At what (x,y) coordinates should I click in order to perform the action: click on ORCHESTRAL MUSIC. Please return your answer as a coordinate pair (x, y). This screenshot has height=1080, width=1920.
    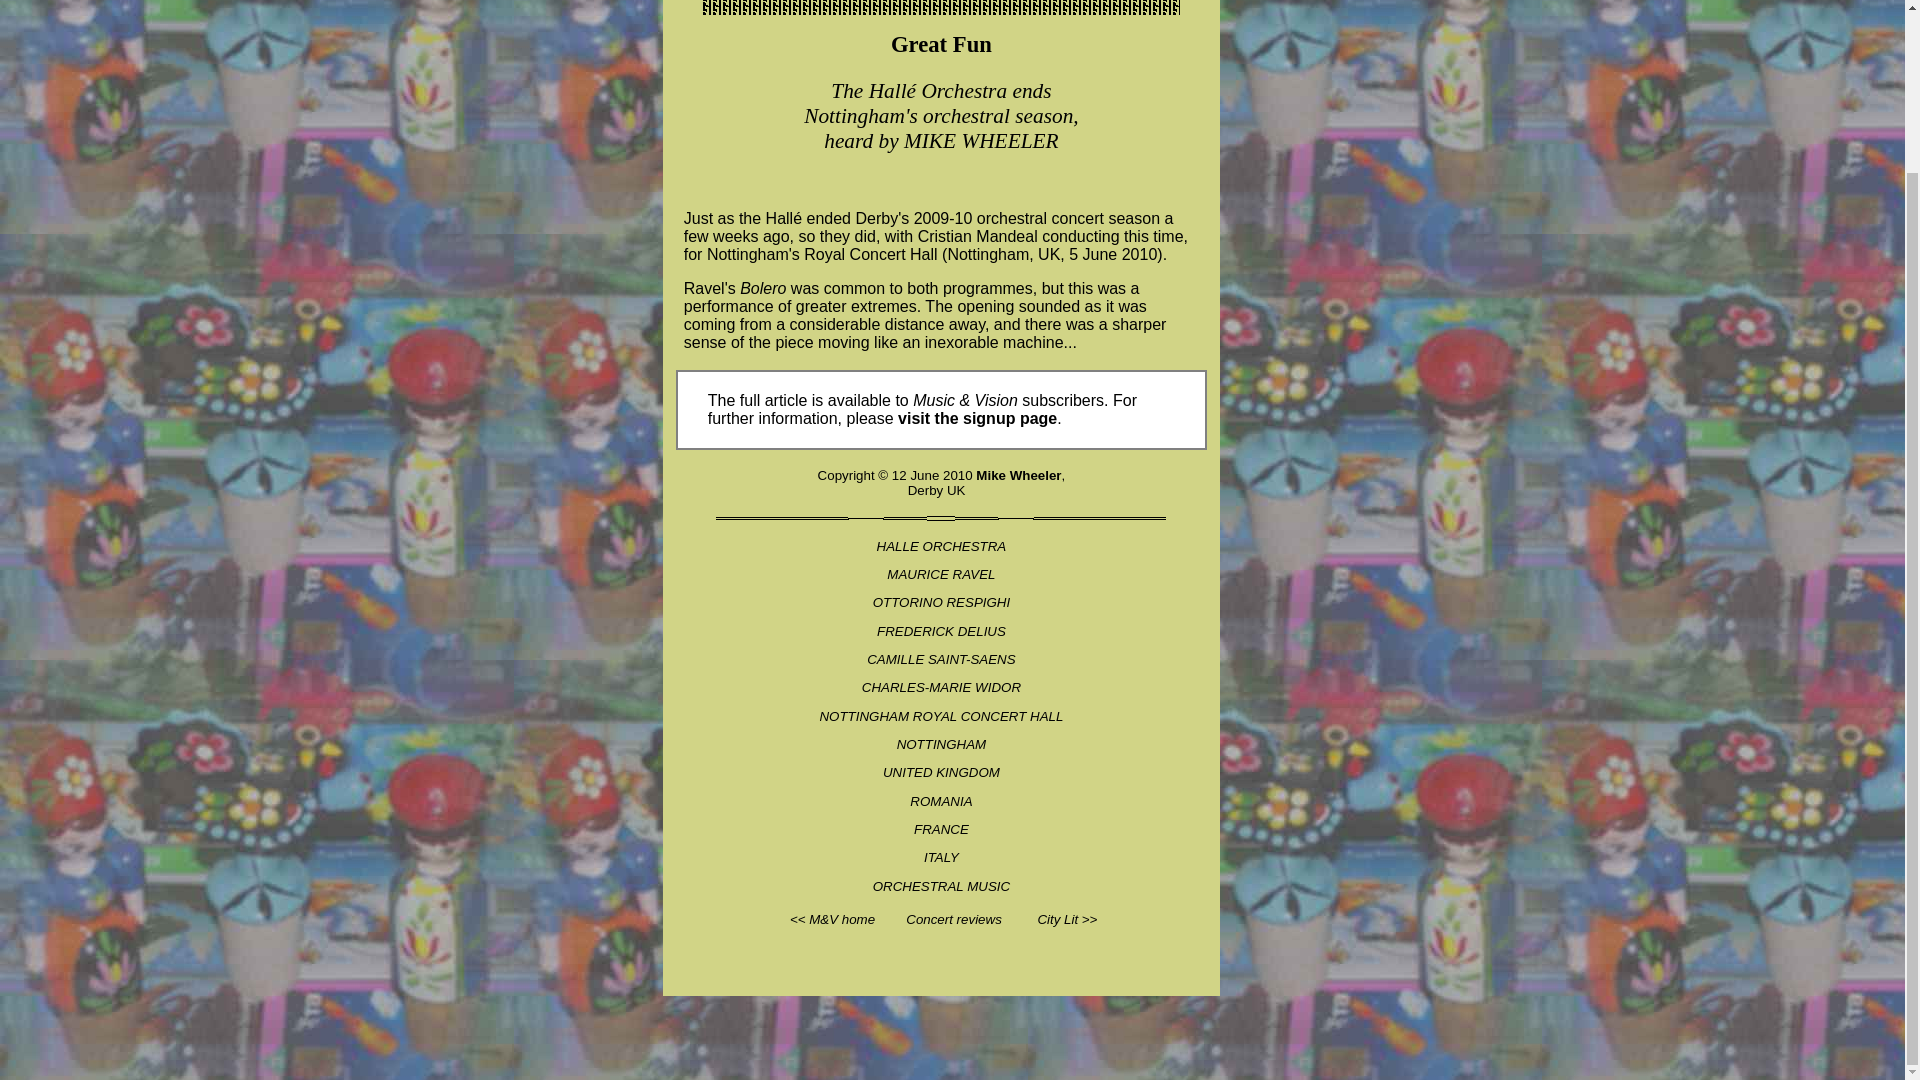
    Looking at the image, I should click on (942, 886).